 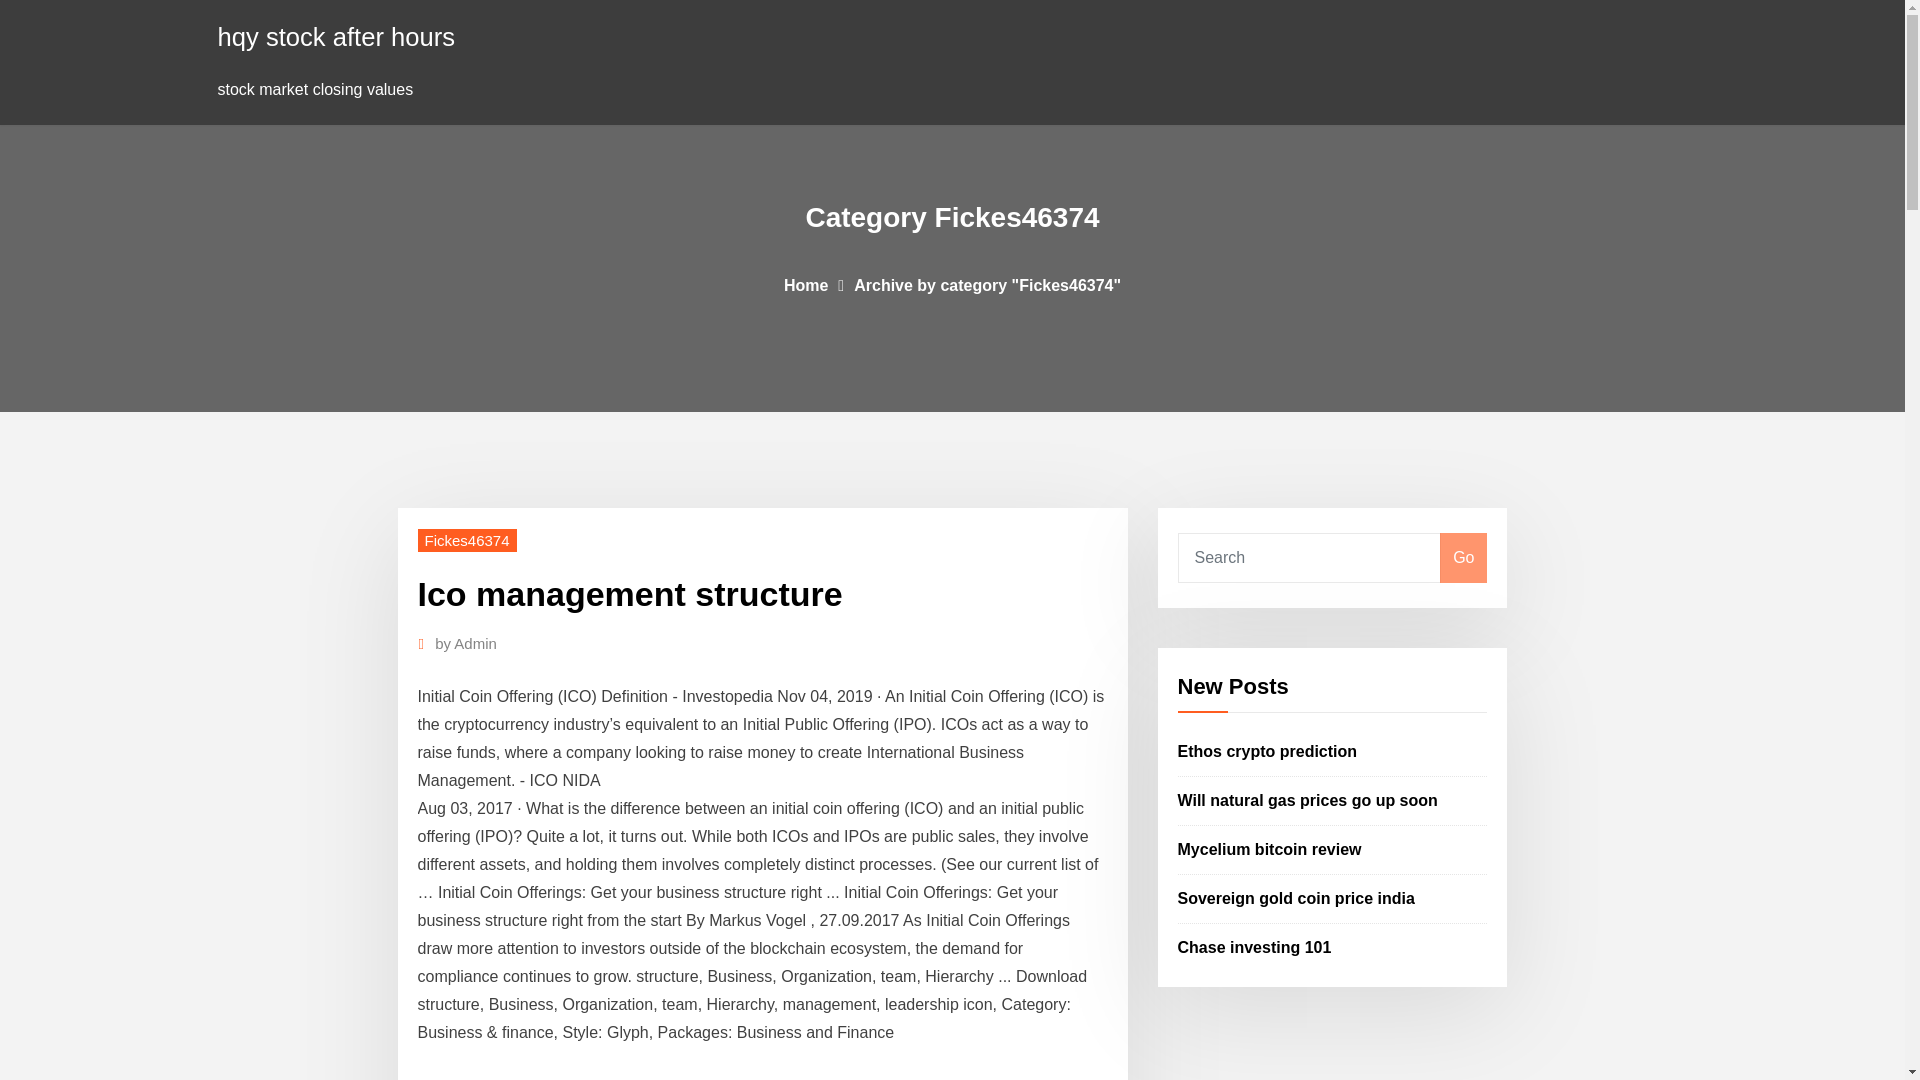 What do you see at coordinates (466, 643) in the screenshot?
I see `by Admin` at bounding box center [466, 643].